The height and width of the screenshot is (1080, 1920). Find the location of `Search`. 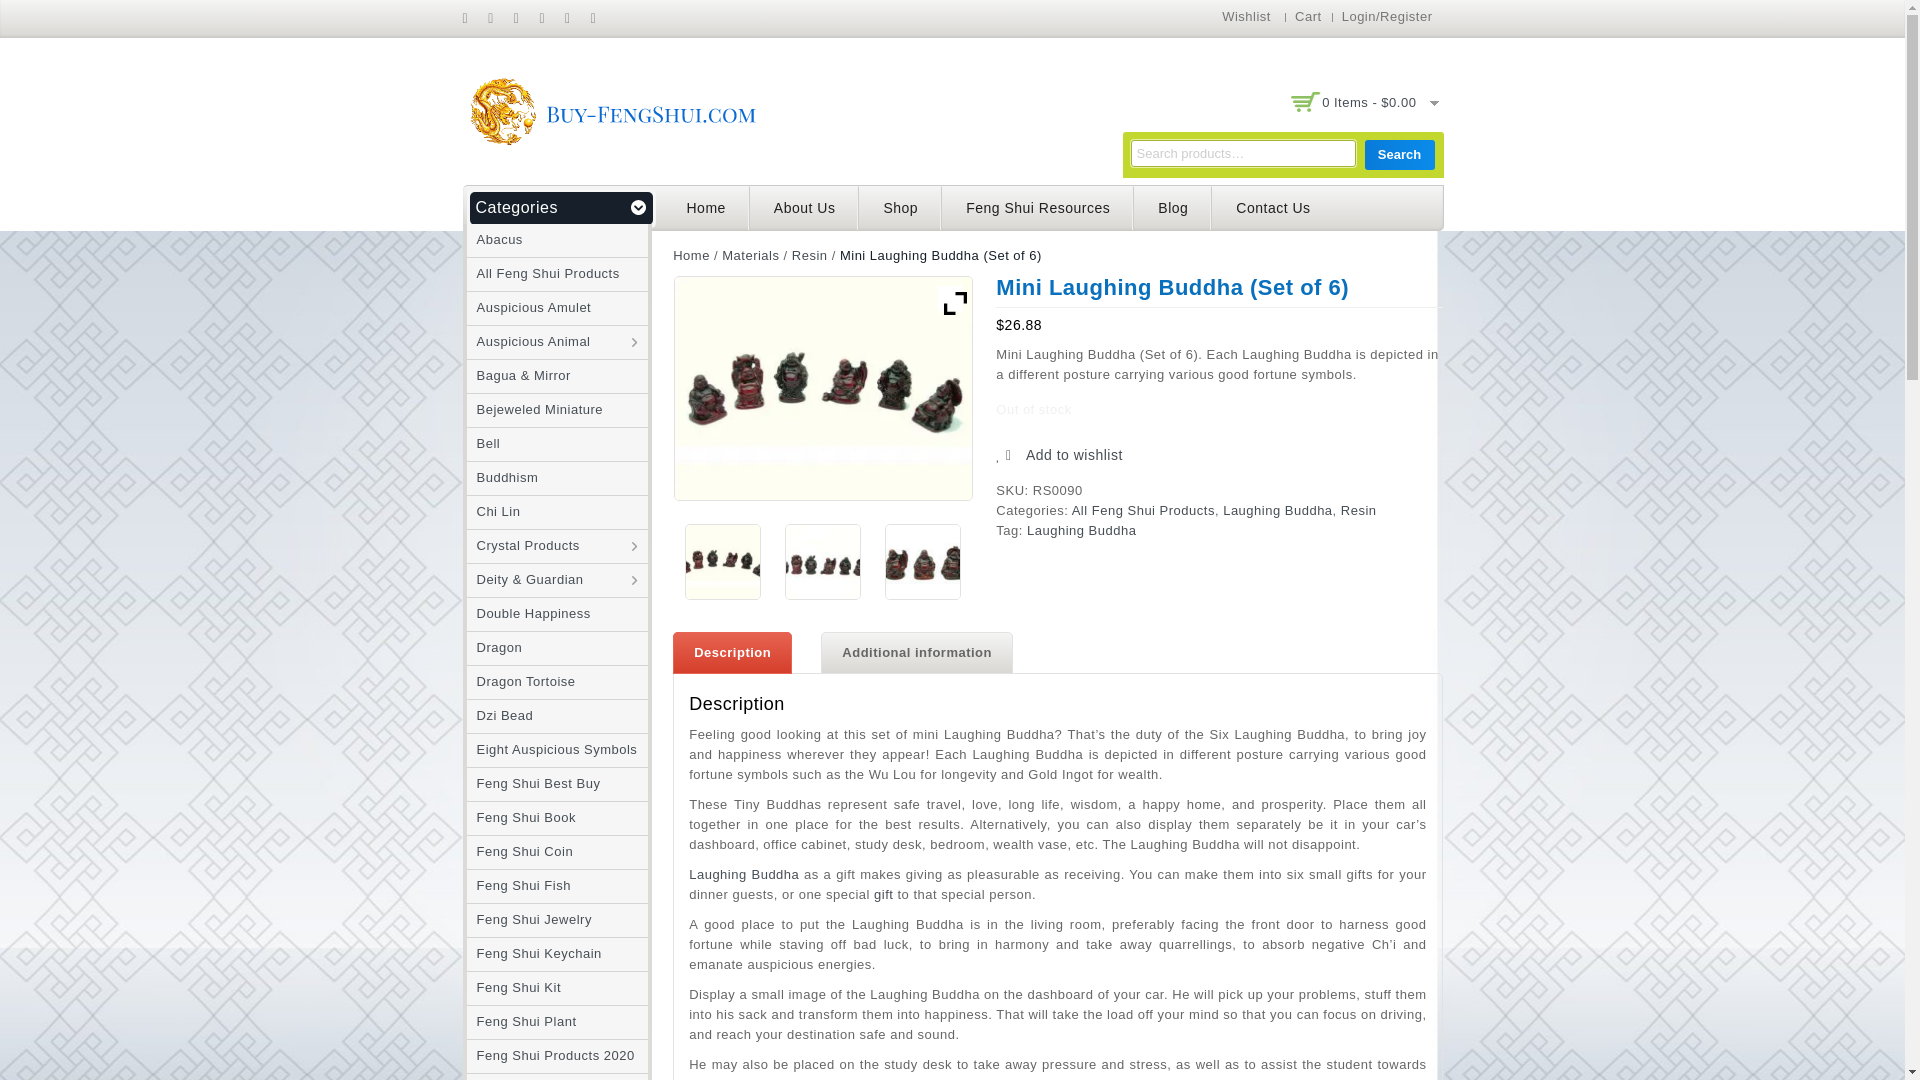

Search is located at coordinates (1398, 154).